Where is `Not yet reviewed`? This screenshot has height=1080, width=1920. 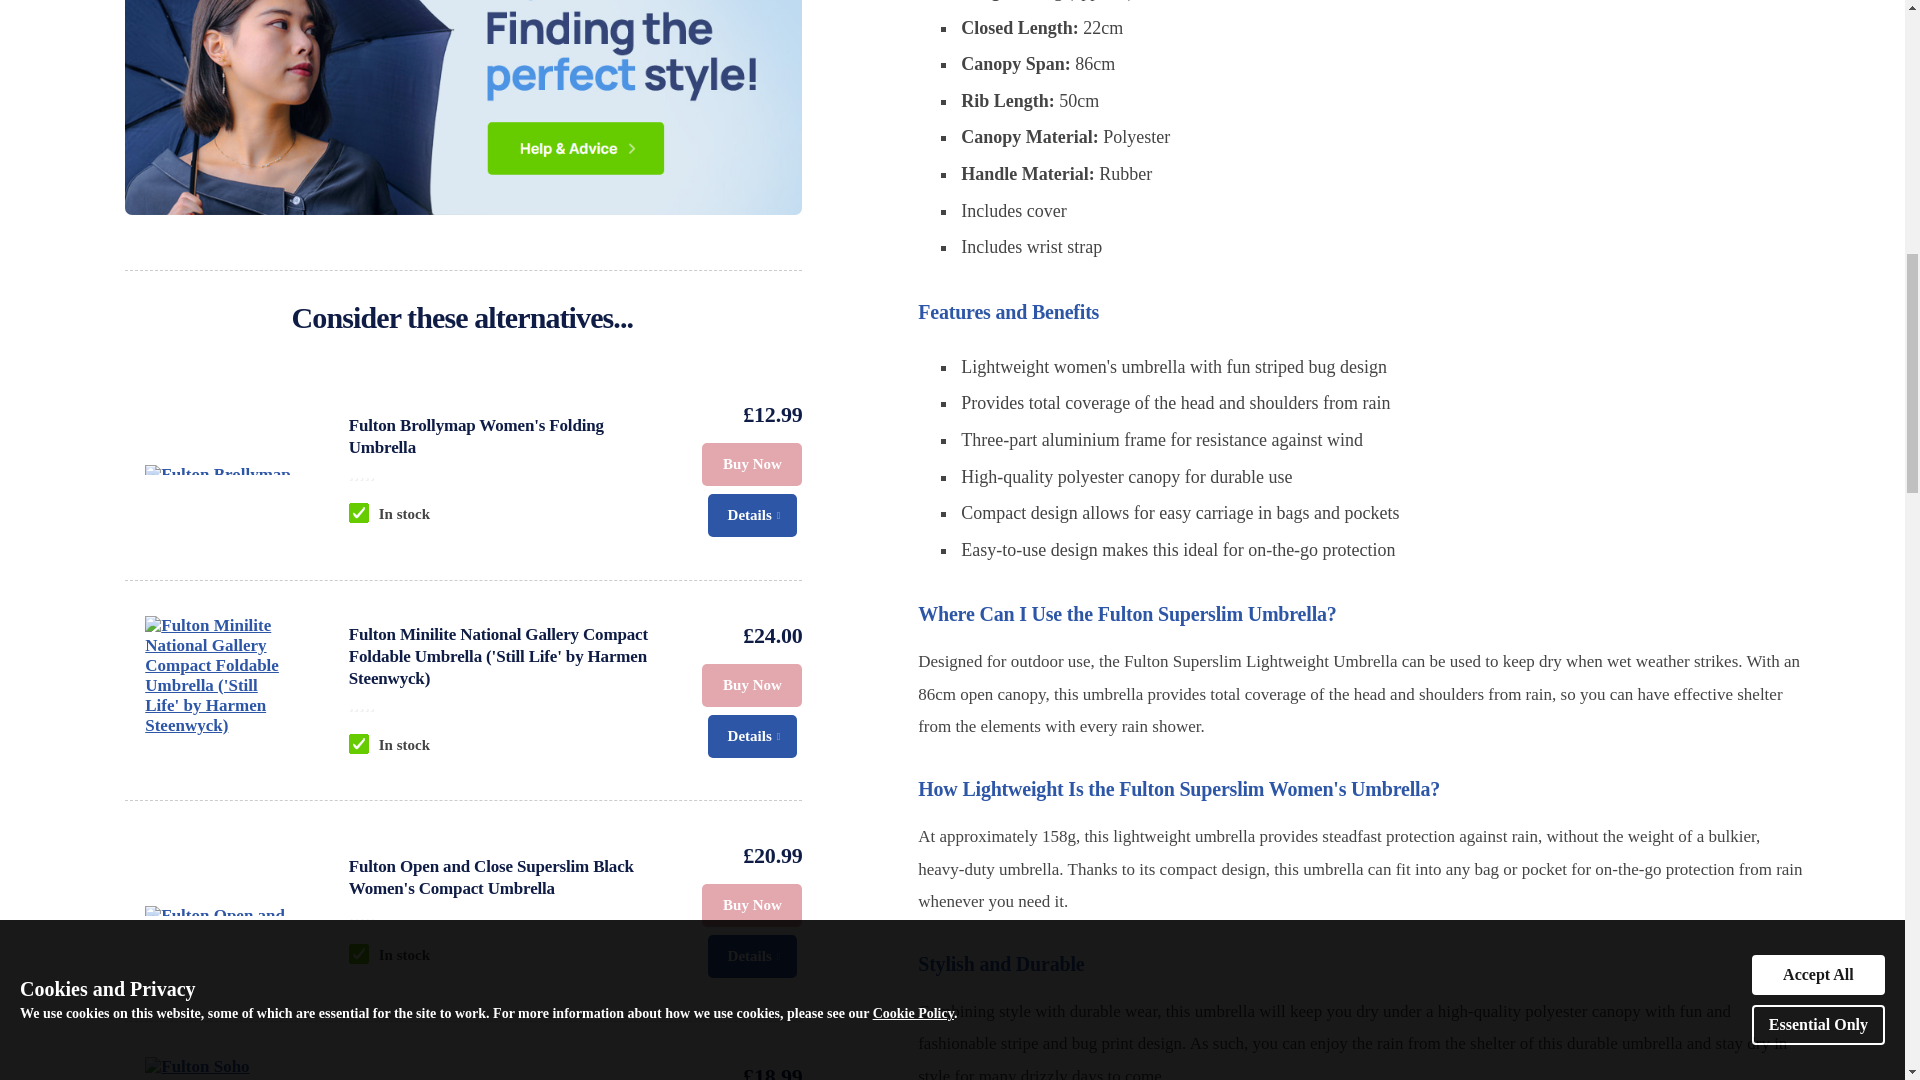 Not yet reviewed is located at coordinates (506, 914).